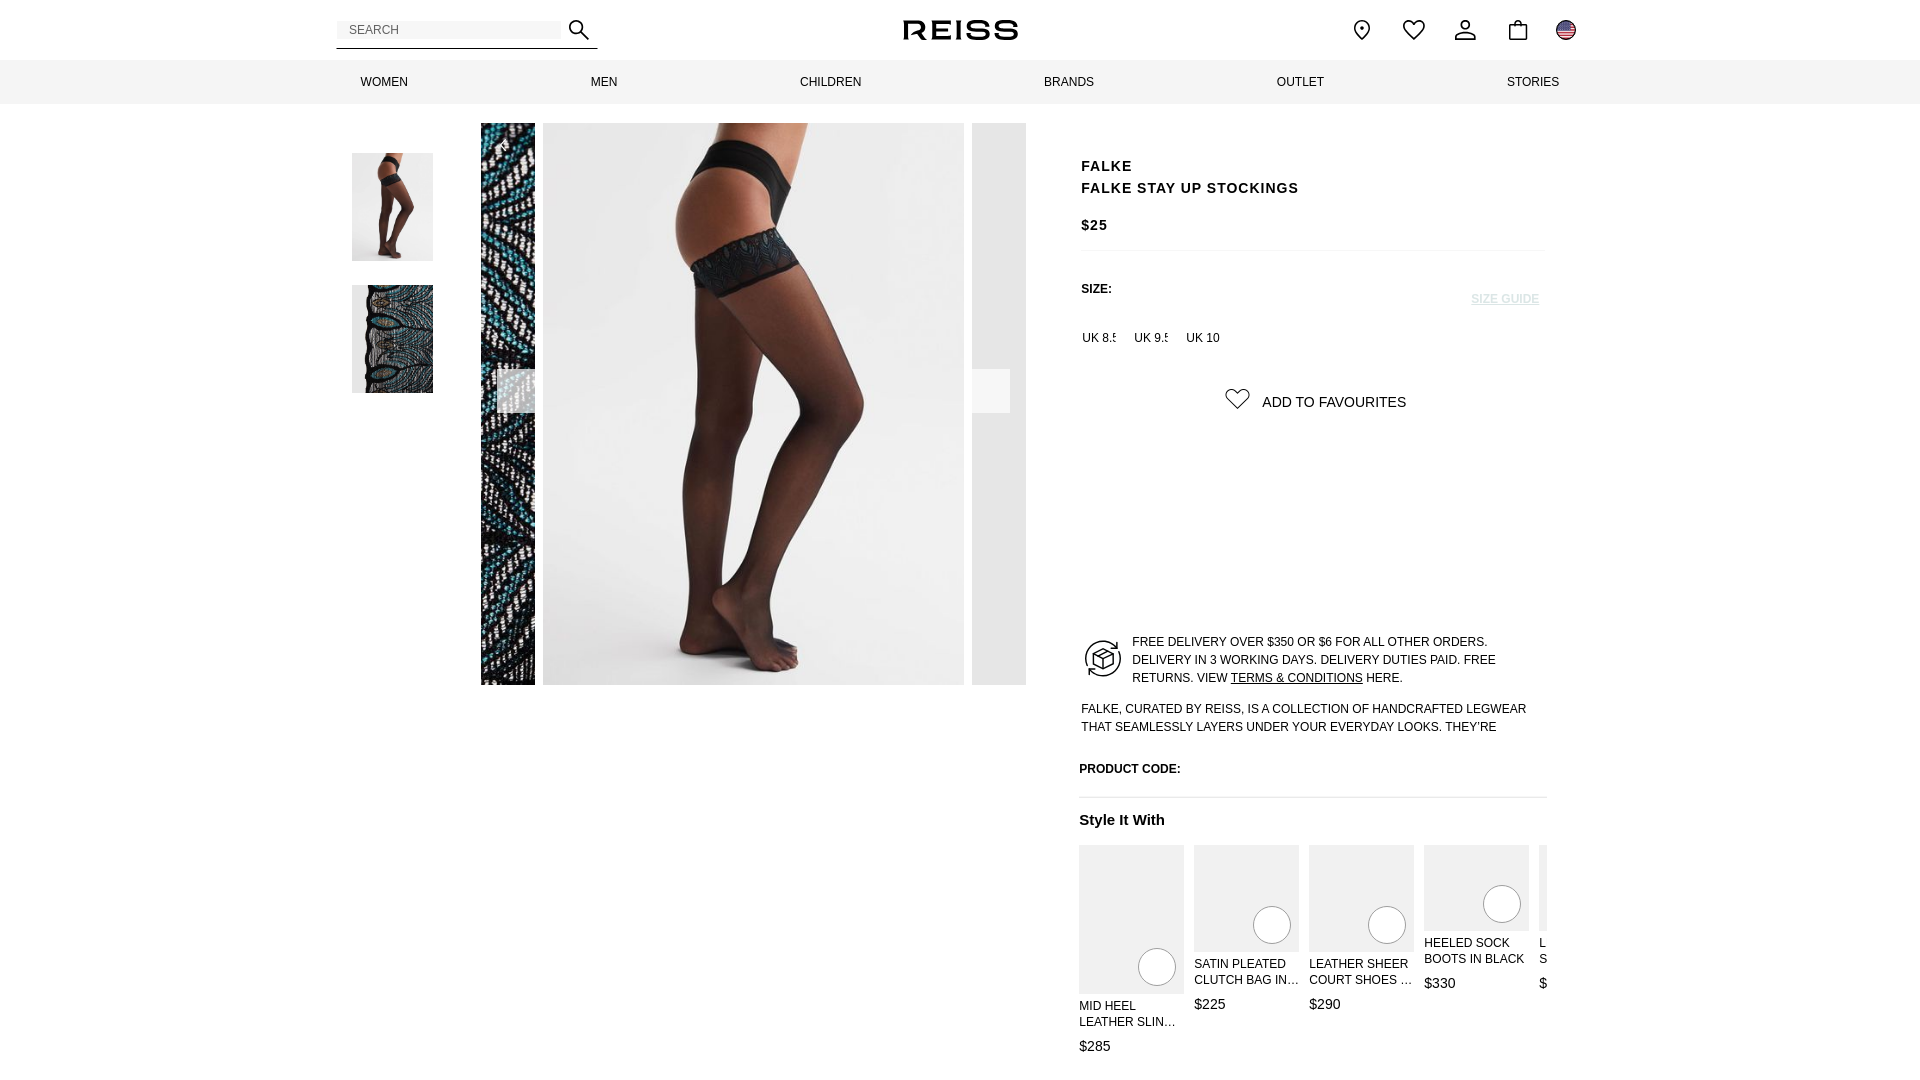 The height and width of the screenshot is (1080, 1920). Describe the element at coordinates (1313, 820) in the screenshot. I see `Style It With` at that location.